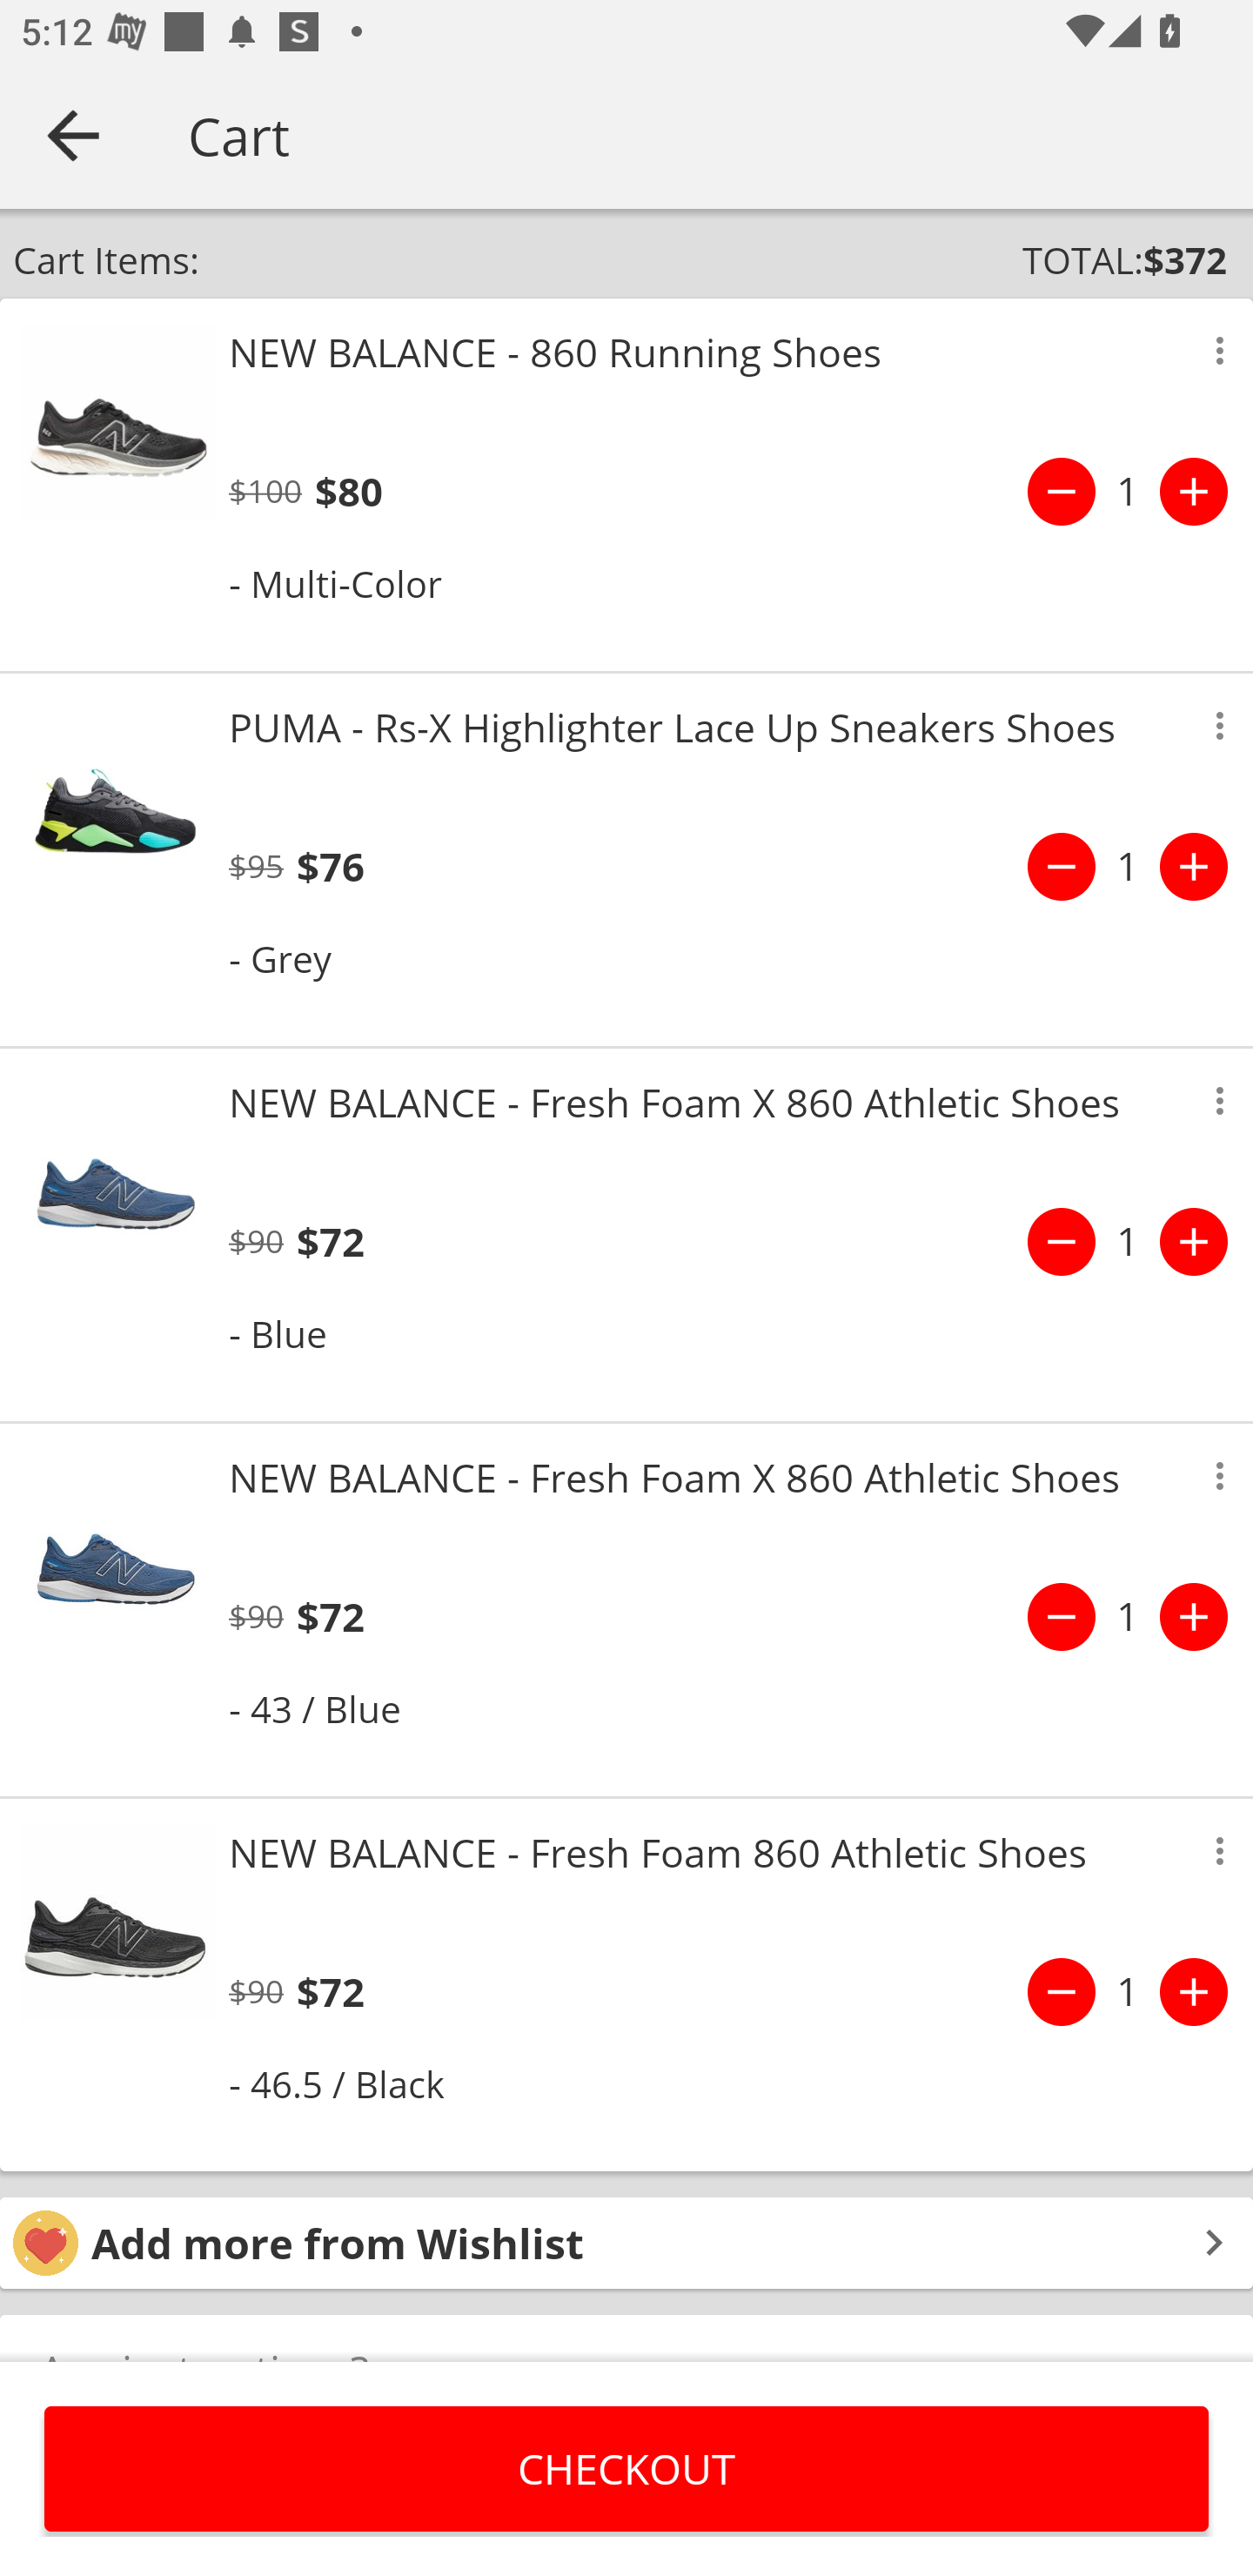  What do you see at coordinates (1128, 1991) in the screenshot?
I see `1` at bounding box center [1128, 1991].